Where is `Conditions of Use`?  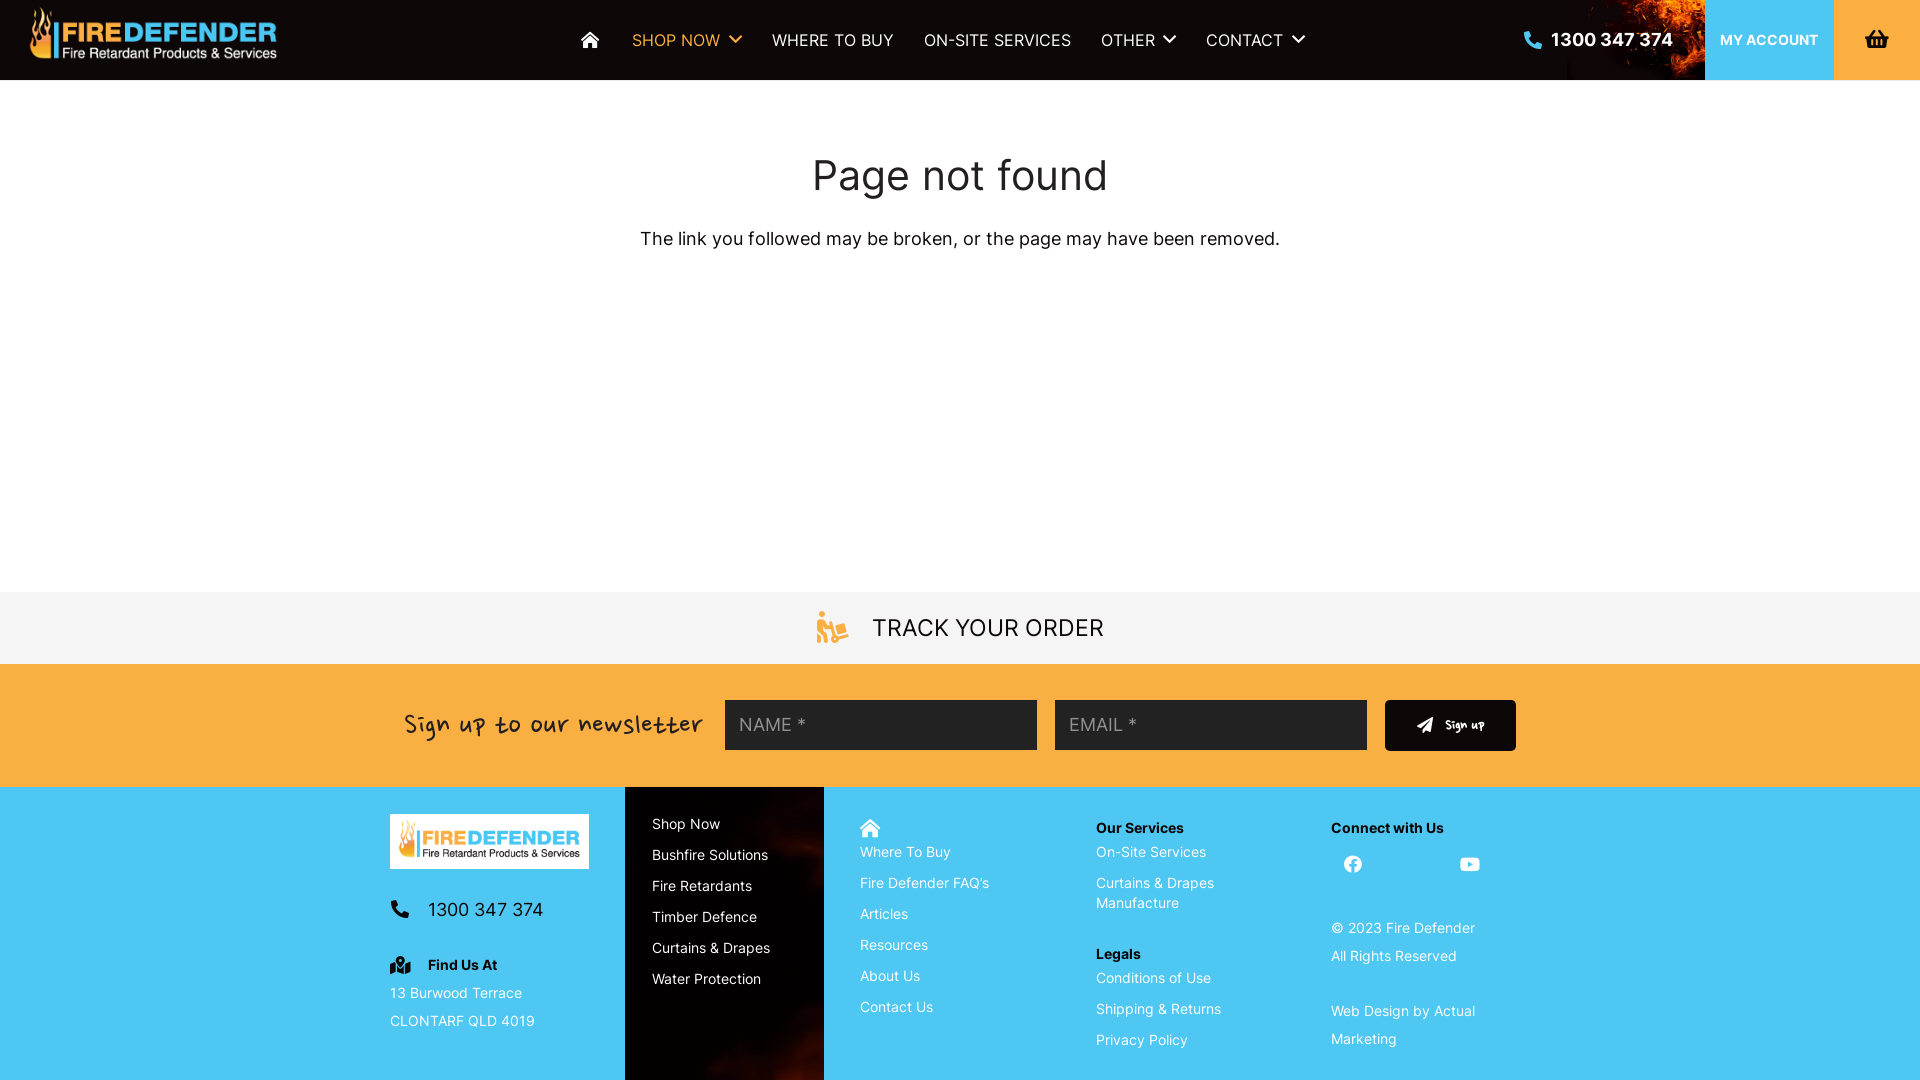 Conditions of Use is located at coordinates (1154, 978).